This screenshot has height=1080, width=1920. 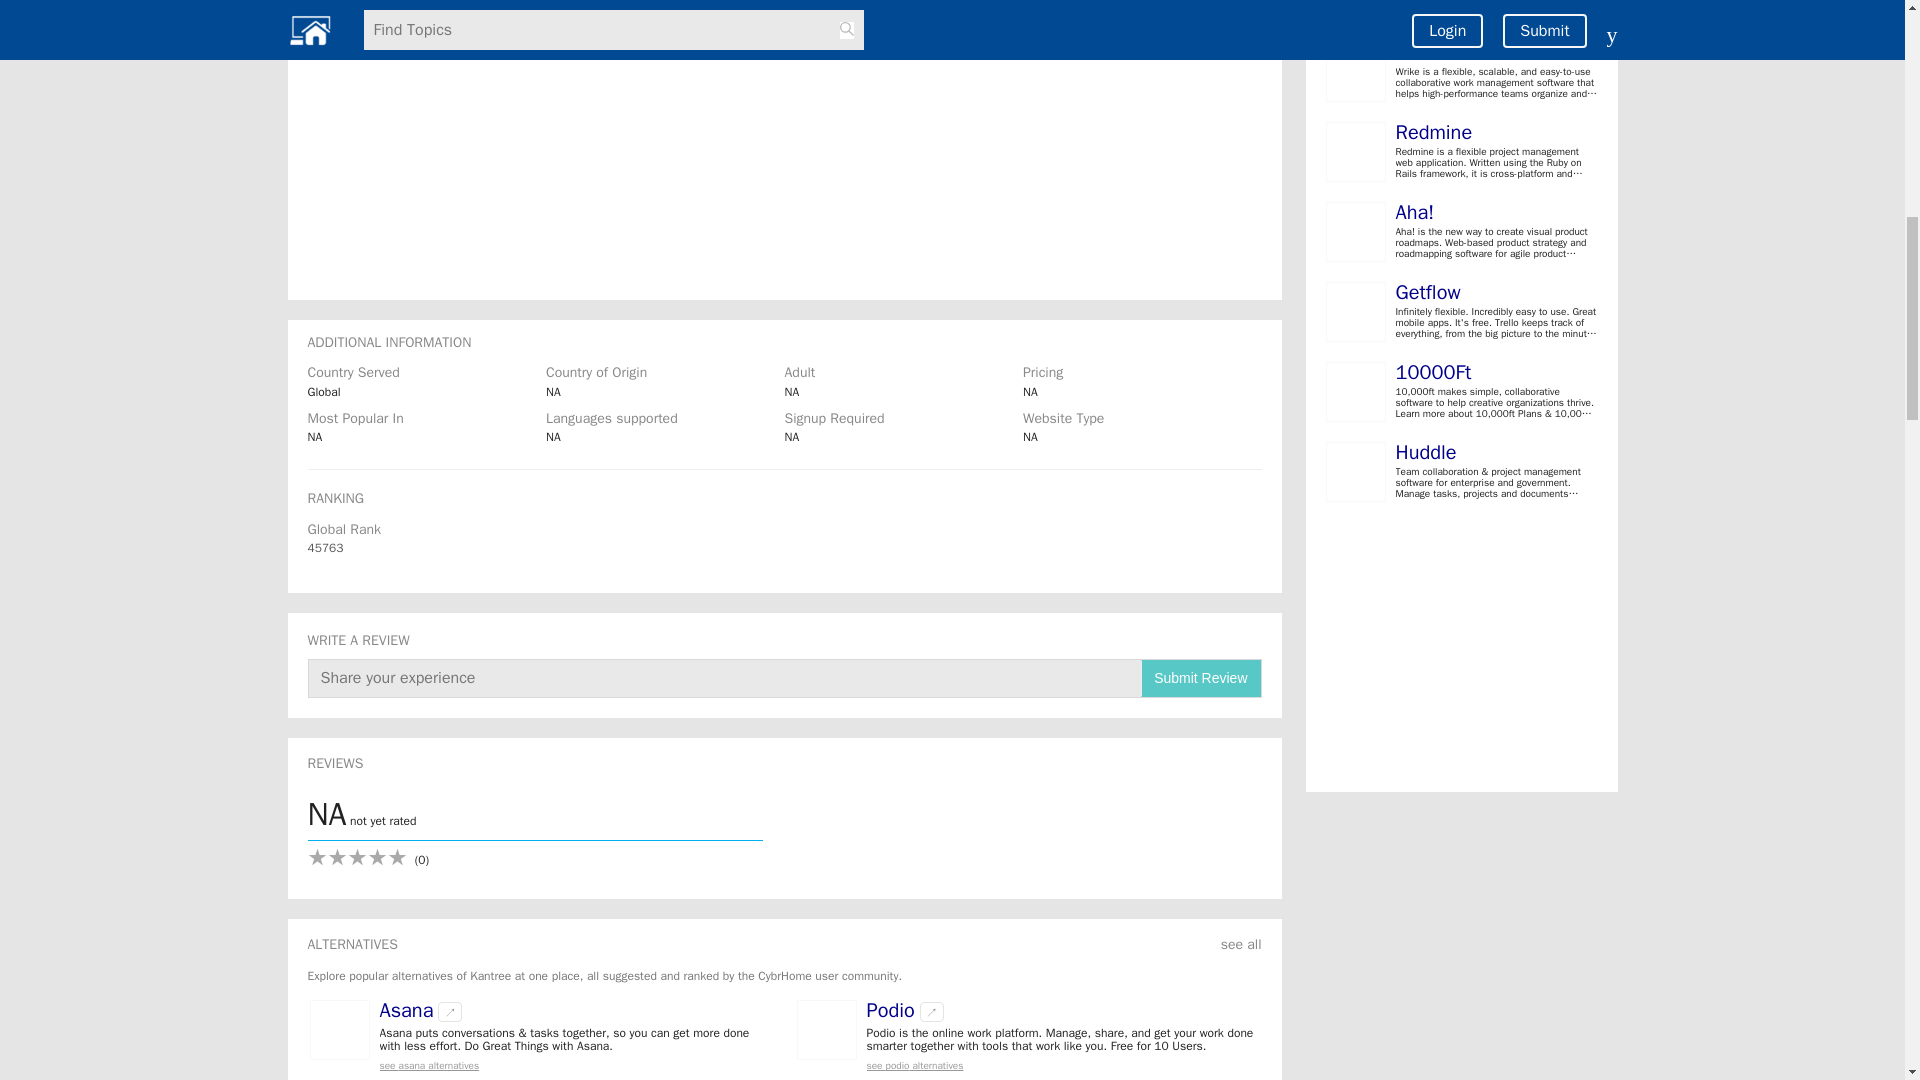 What do you see at coordinates (1434, 132) in the screenshot?
I see `Redmine` at bounding box center [1434, 132].